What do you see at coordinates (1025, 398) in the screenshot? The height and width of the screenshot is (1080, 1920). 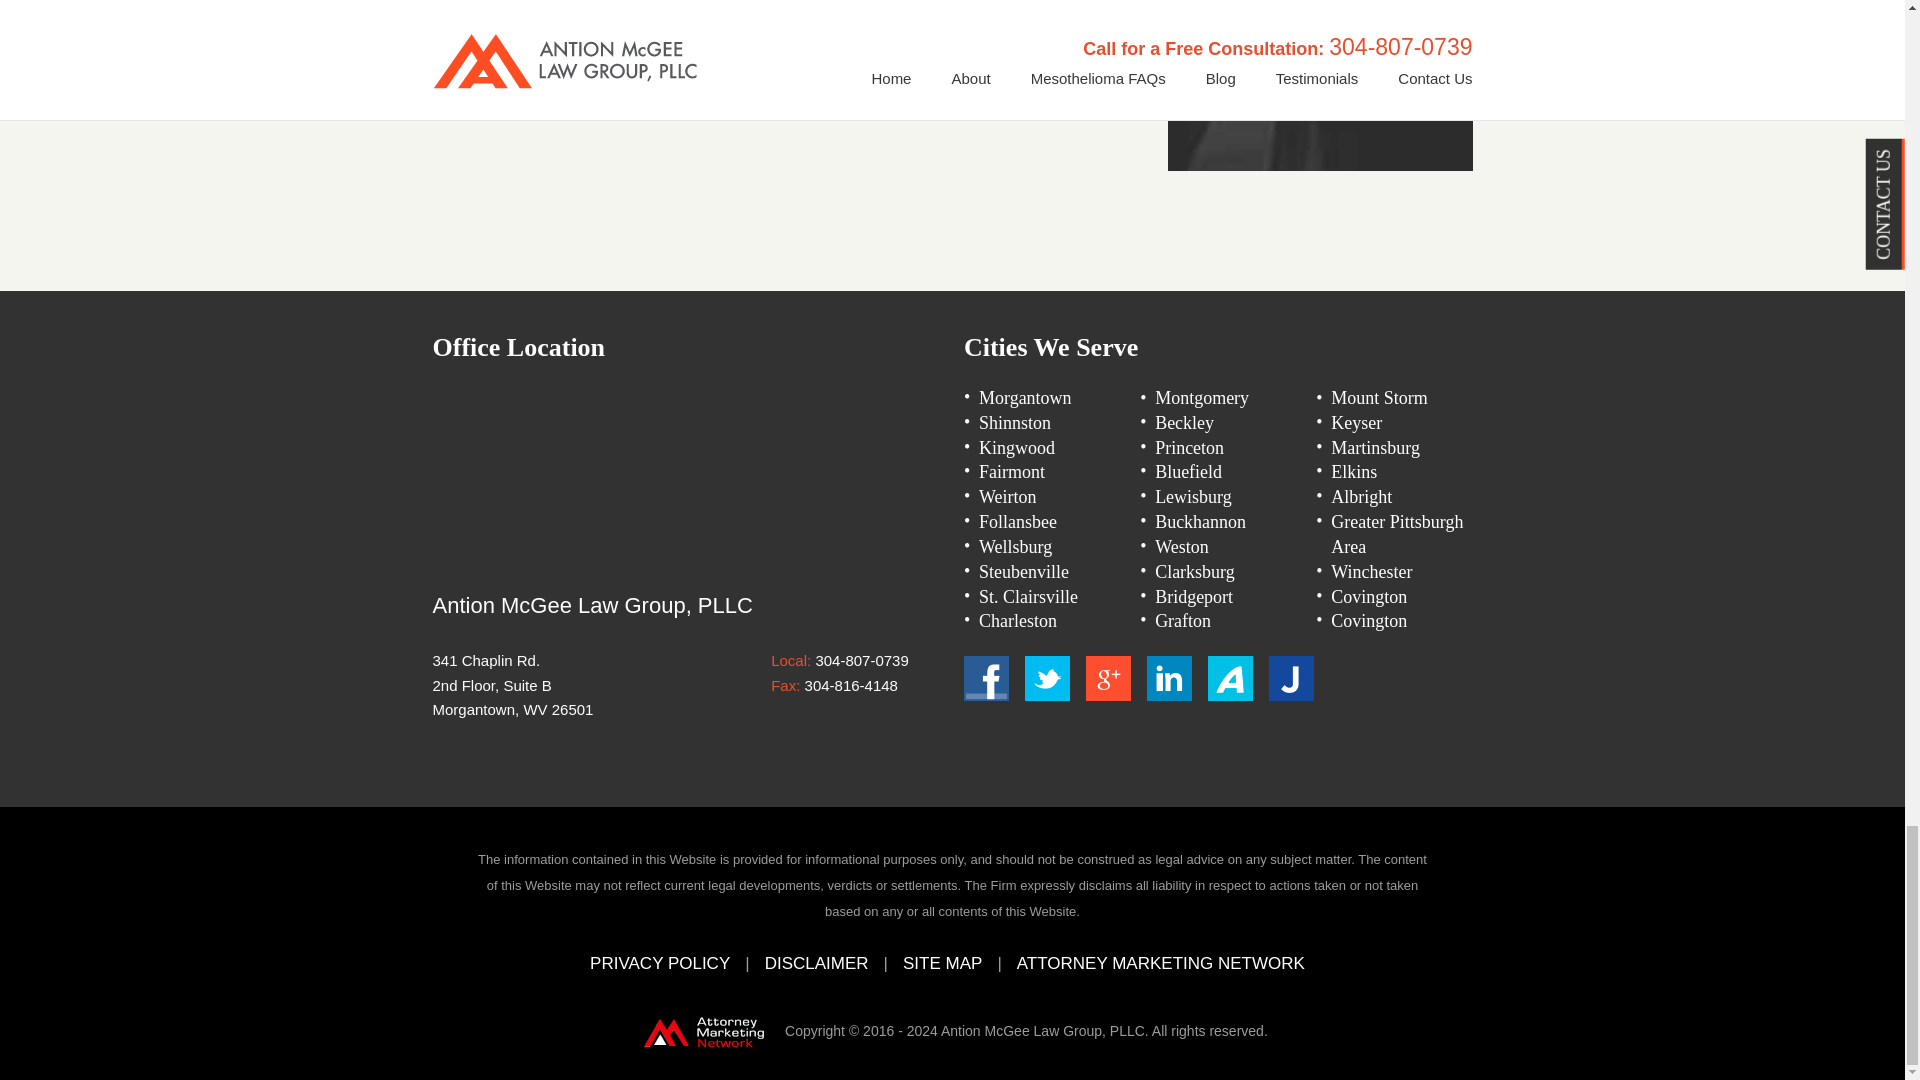 I see `Morgantown` at bounding box center [1025, 398].